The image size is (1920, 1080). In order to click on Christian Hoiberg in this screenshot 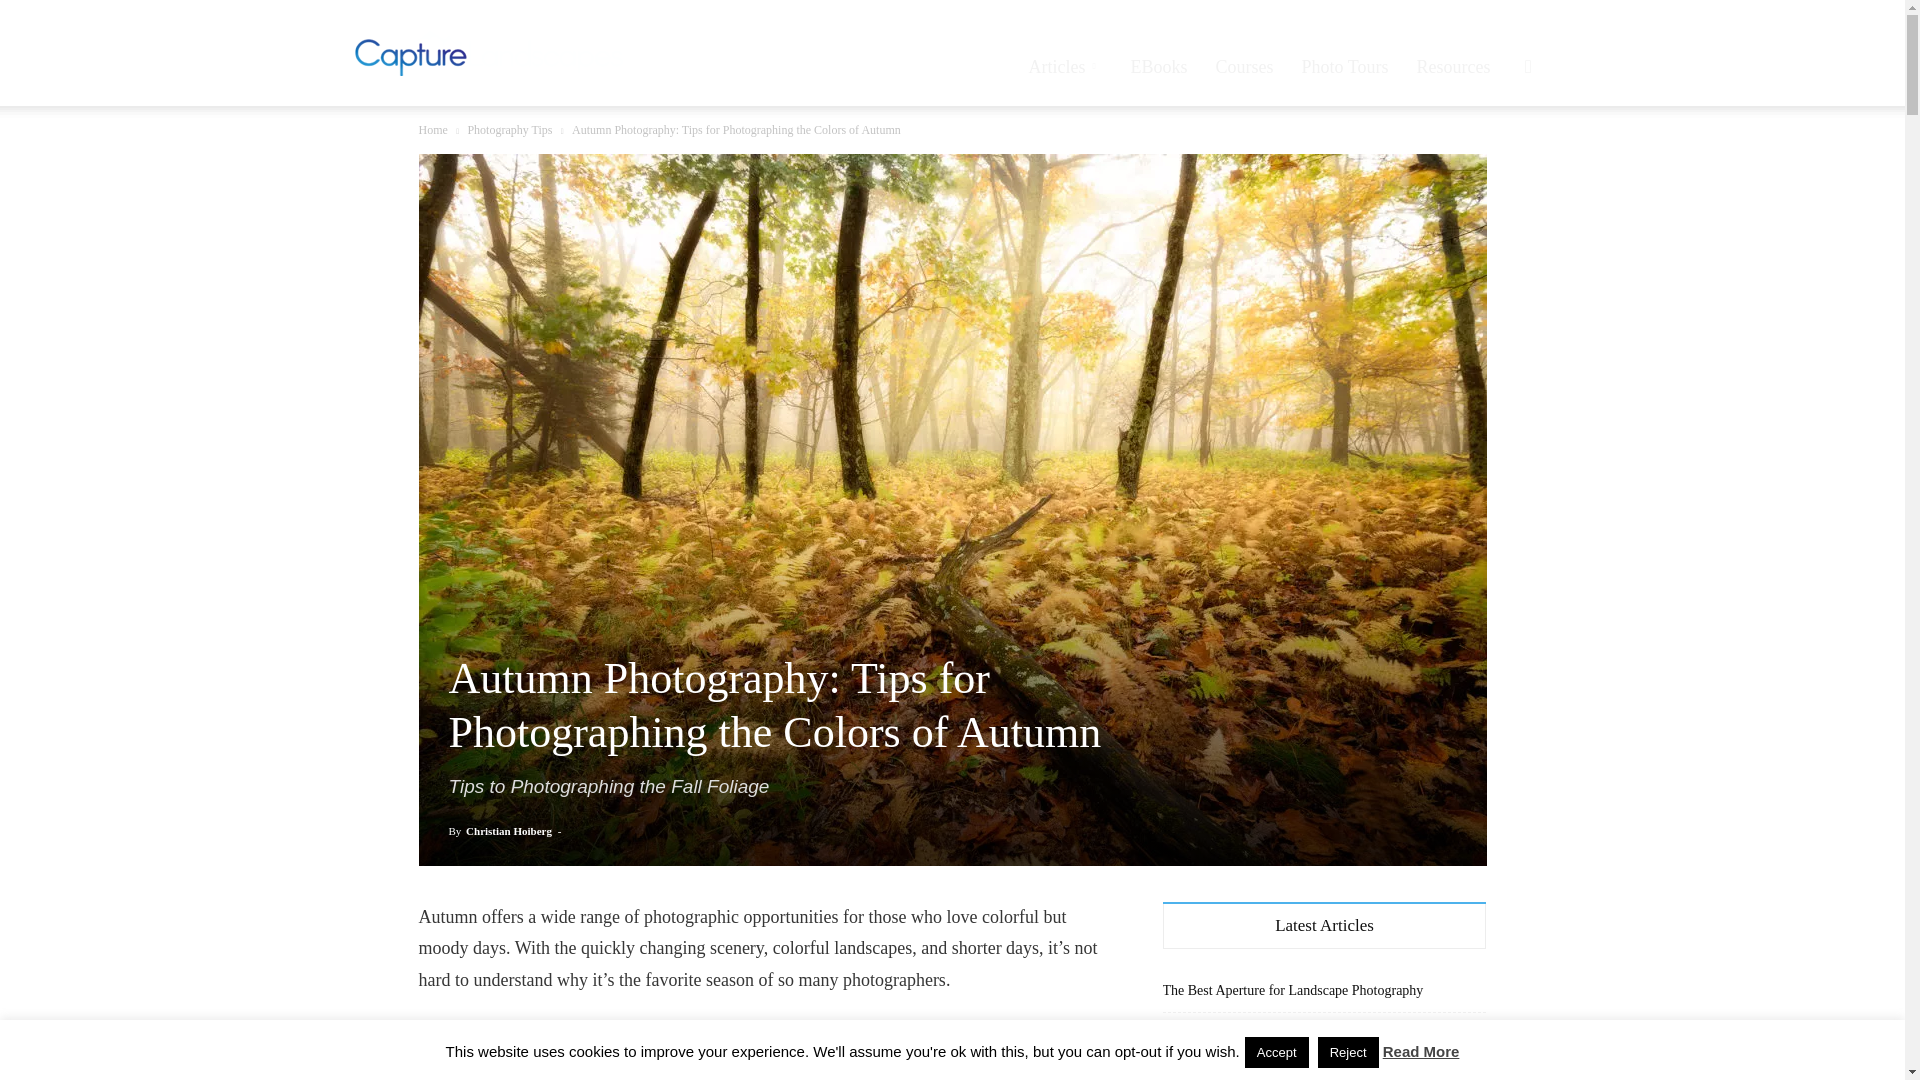, I will do `click(509, 831)`.